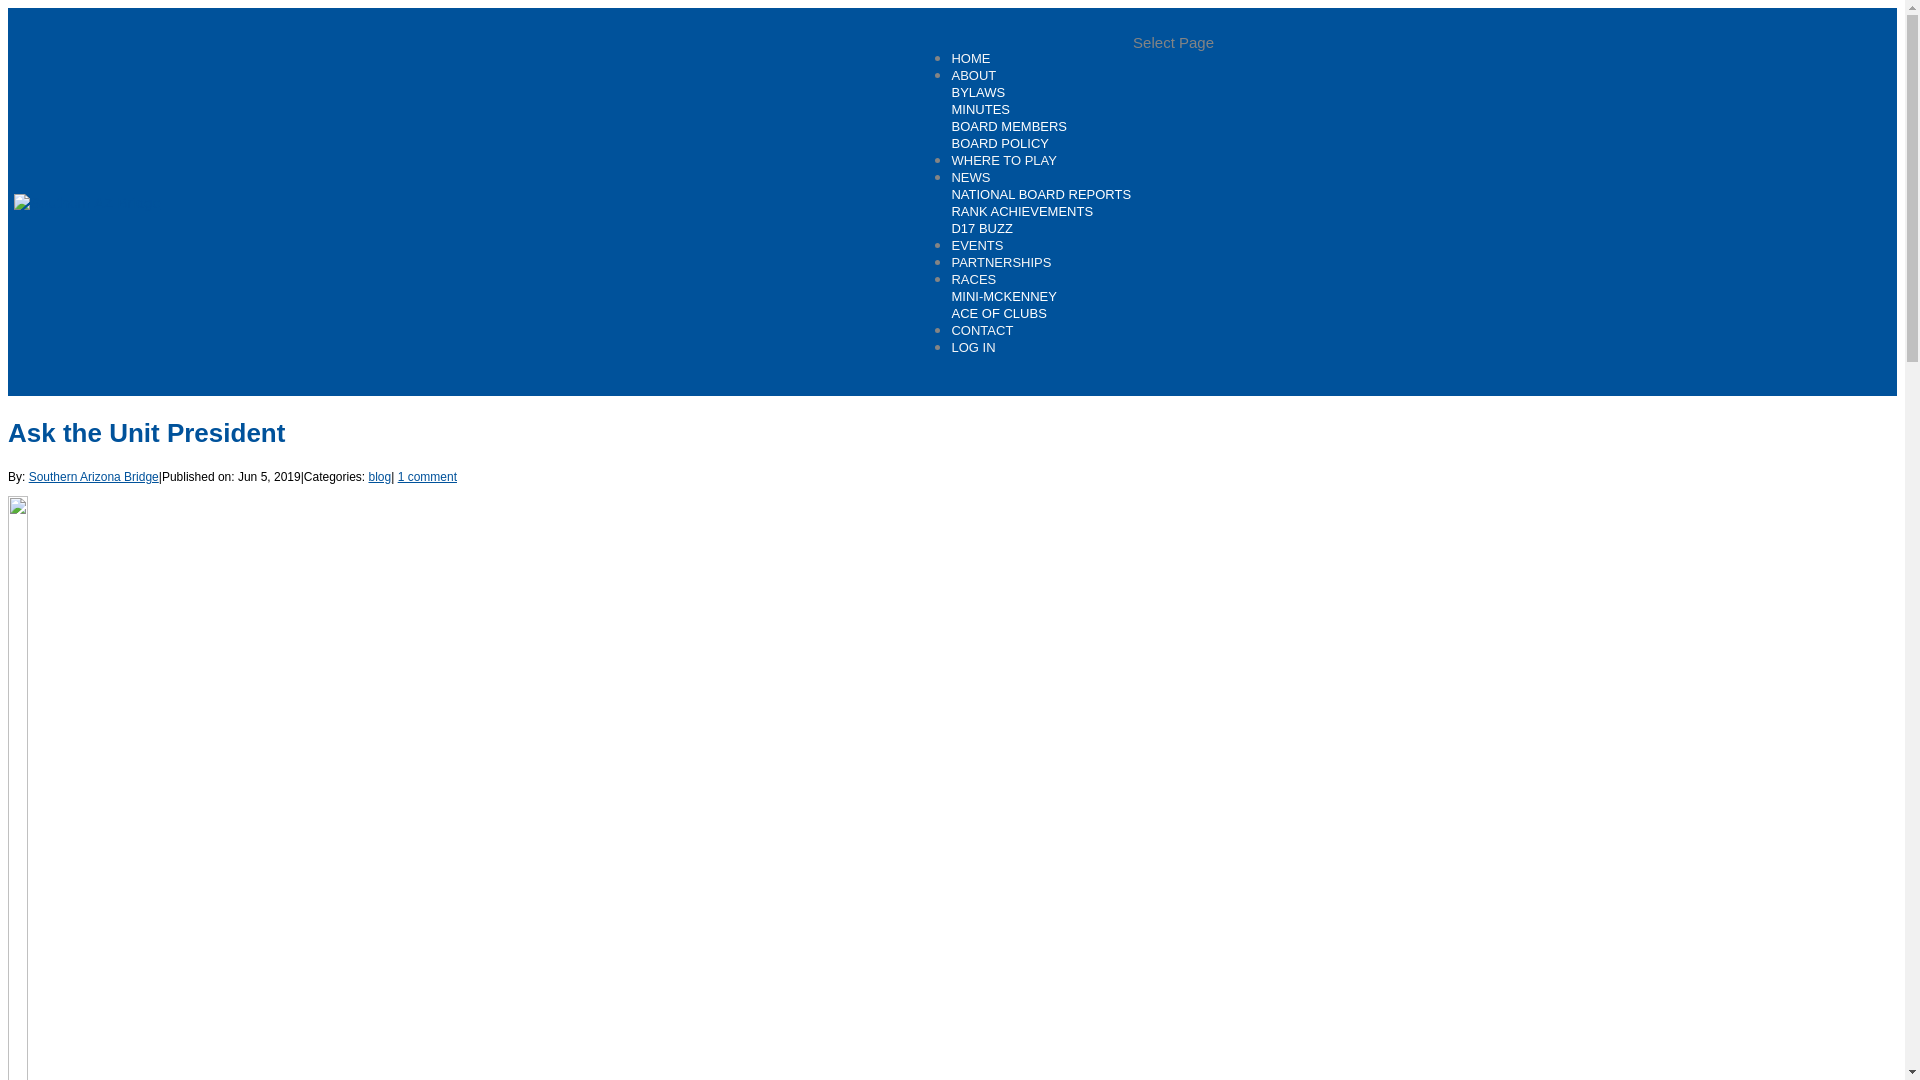 This screenshot has width=1920, height=1080. What do you see at coordinates (980, 228) in the screenshot?
I see `D17 BUZZ` at bounding box center [980, 228].